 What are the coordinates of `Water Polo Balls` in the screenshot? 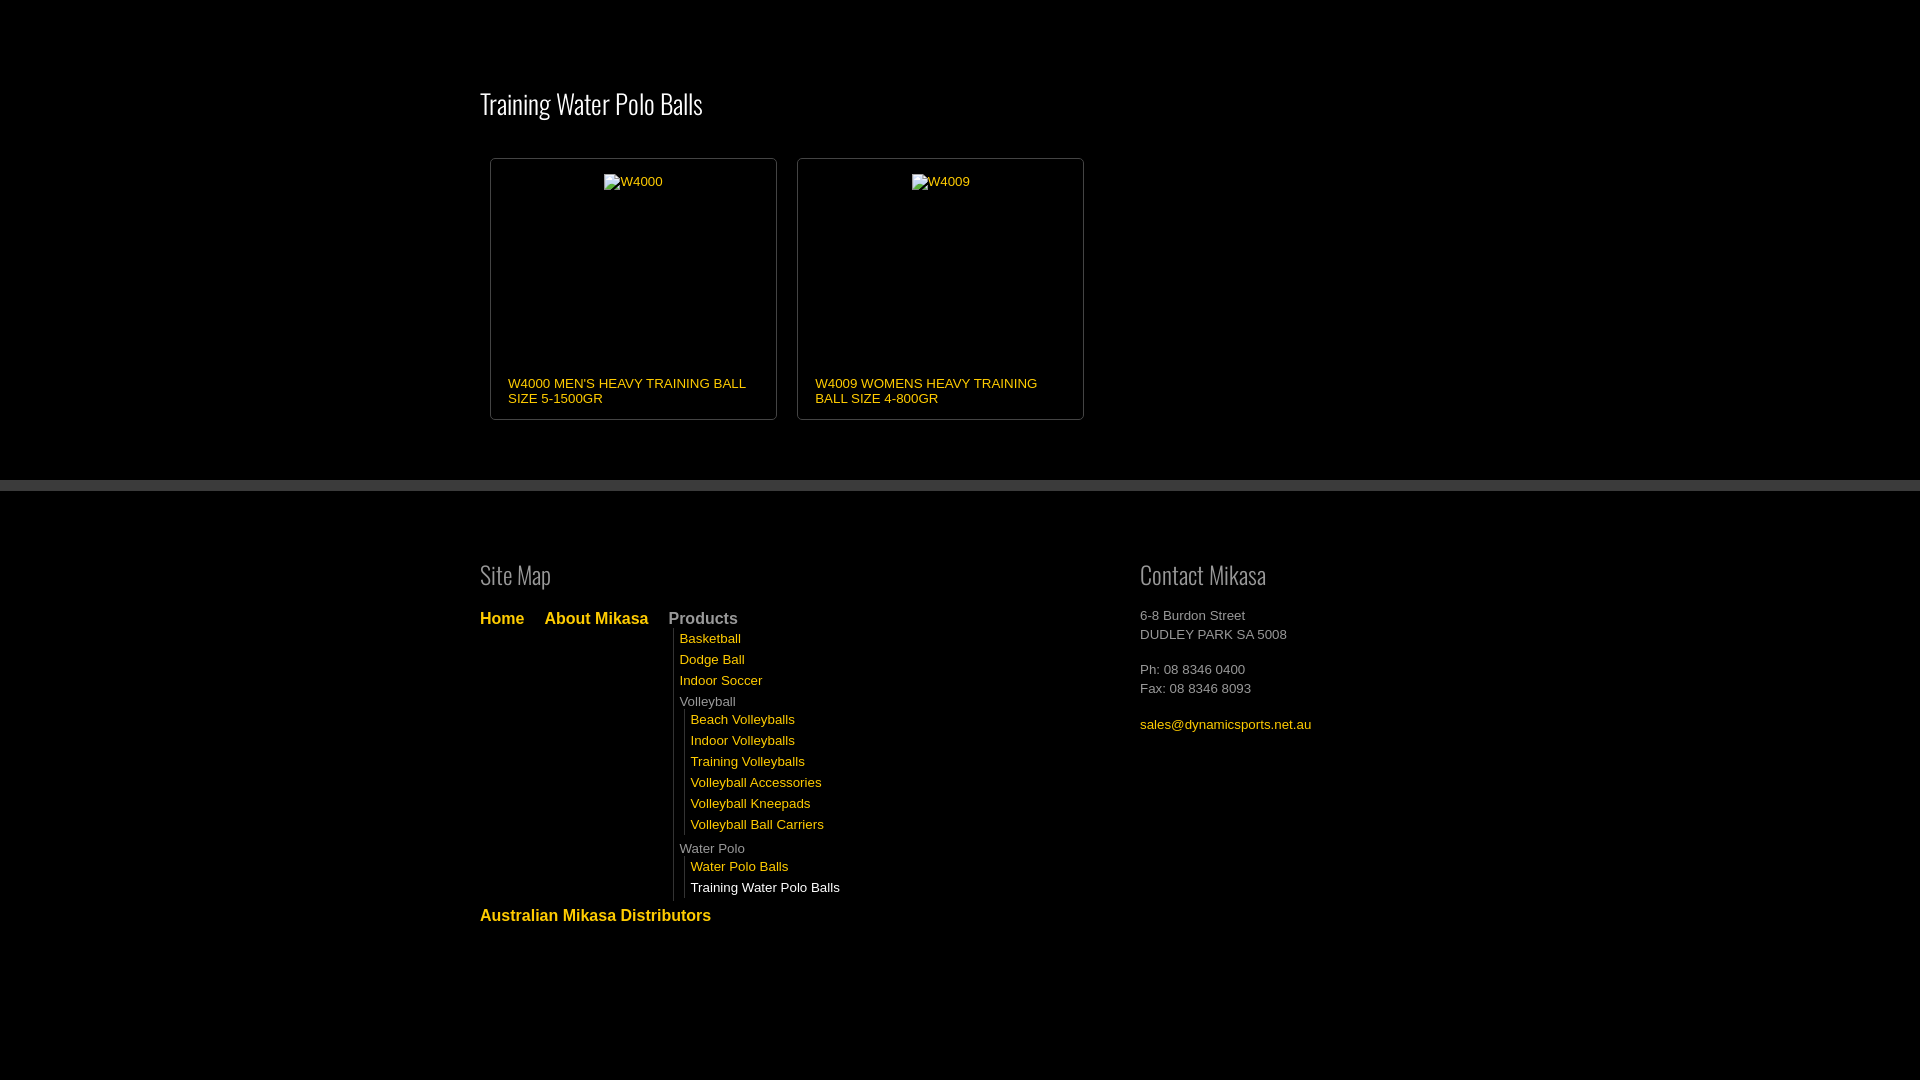 It's located at (739, 866).